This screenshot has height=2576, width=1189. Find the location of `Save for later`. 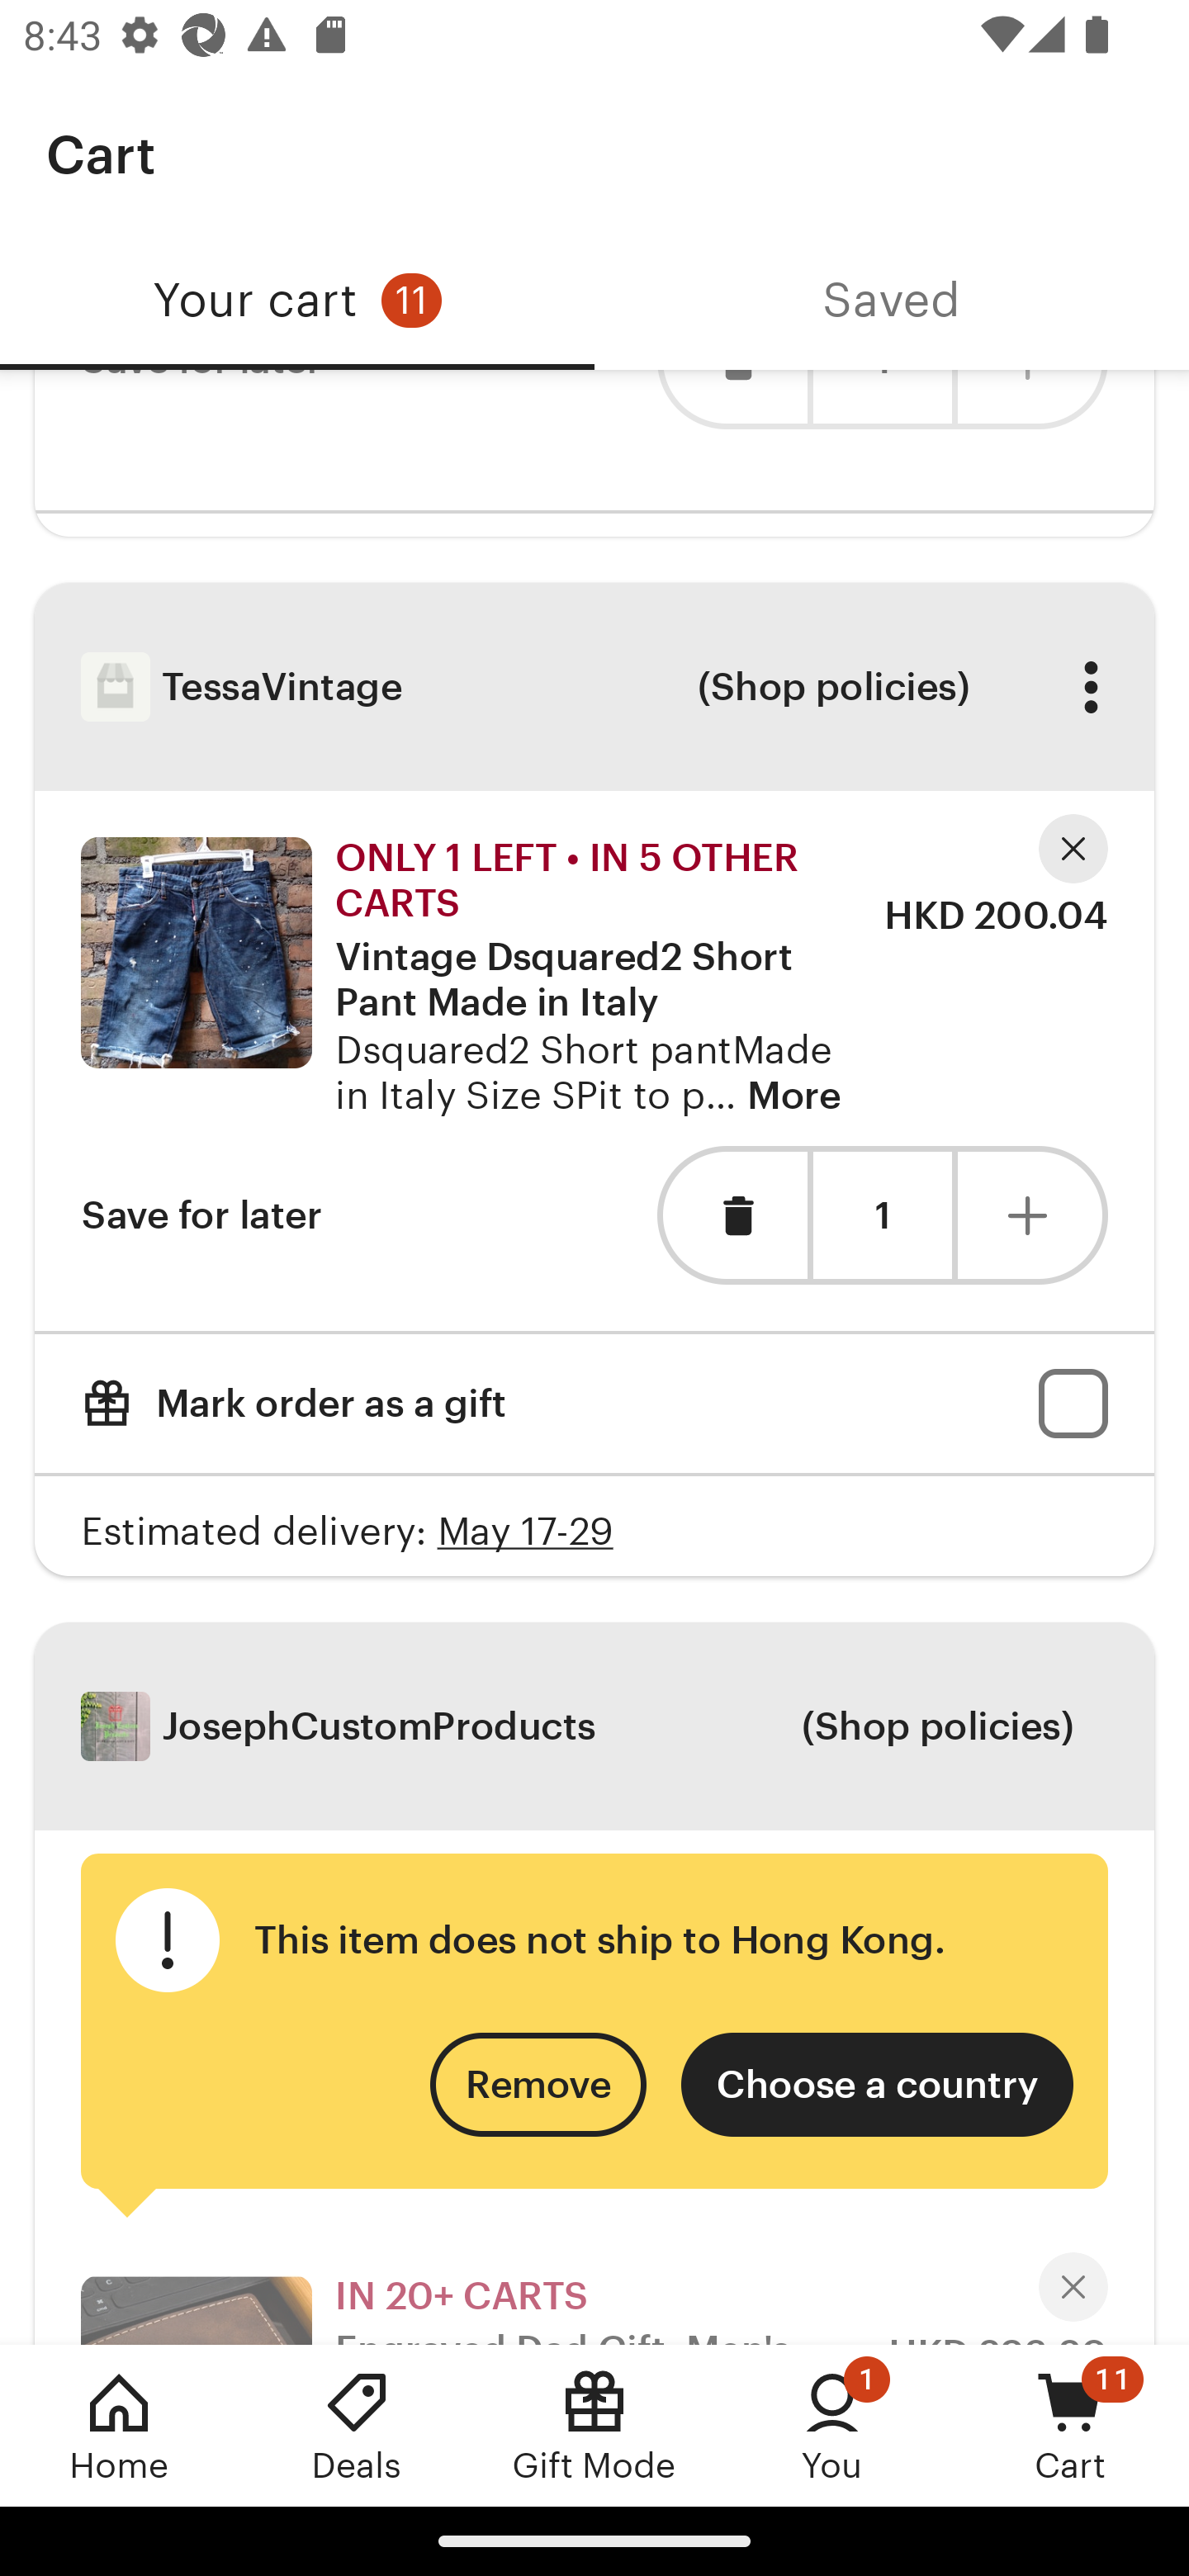

Save for later is located at coordinates (201, 1215).